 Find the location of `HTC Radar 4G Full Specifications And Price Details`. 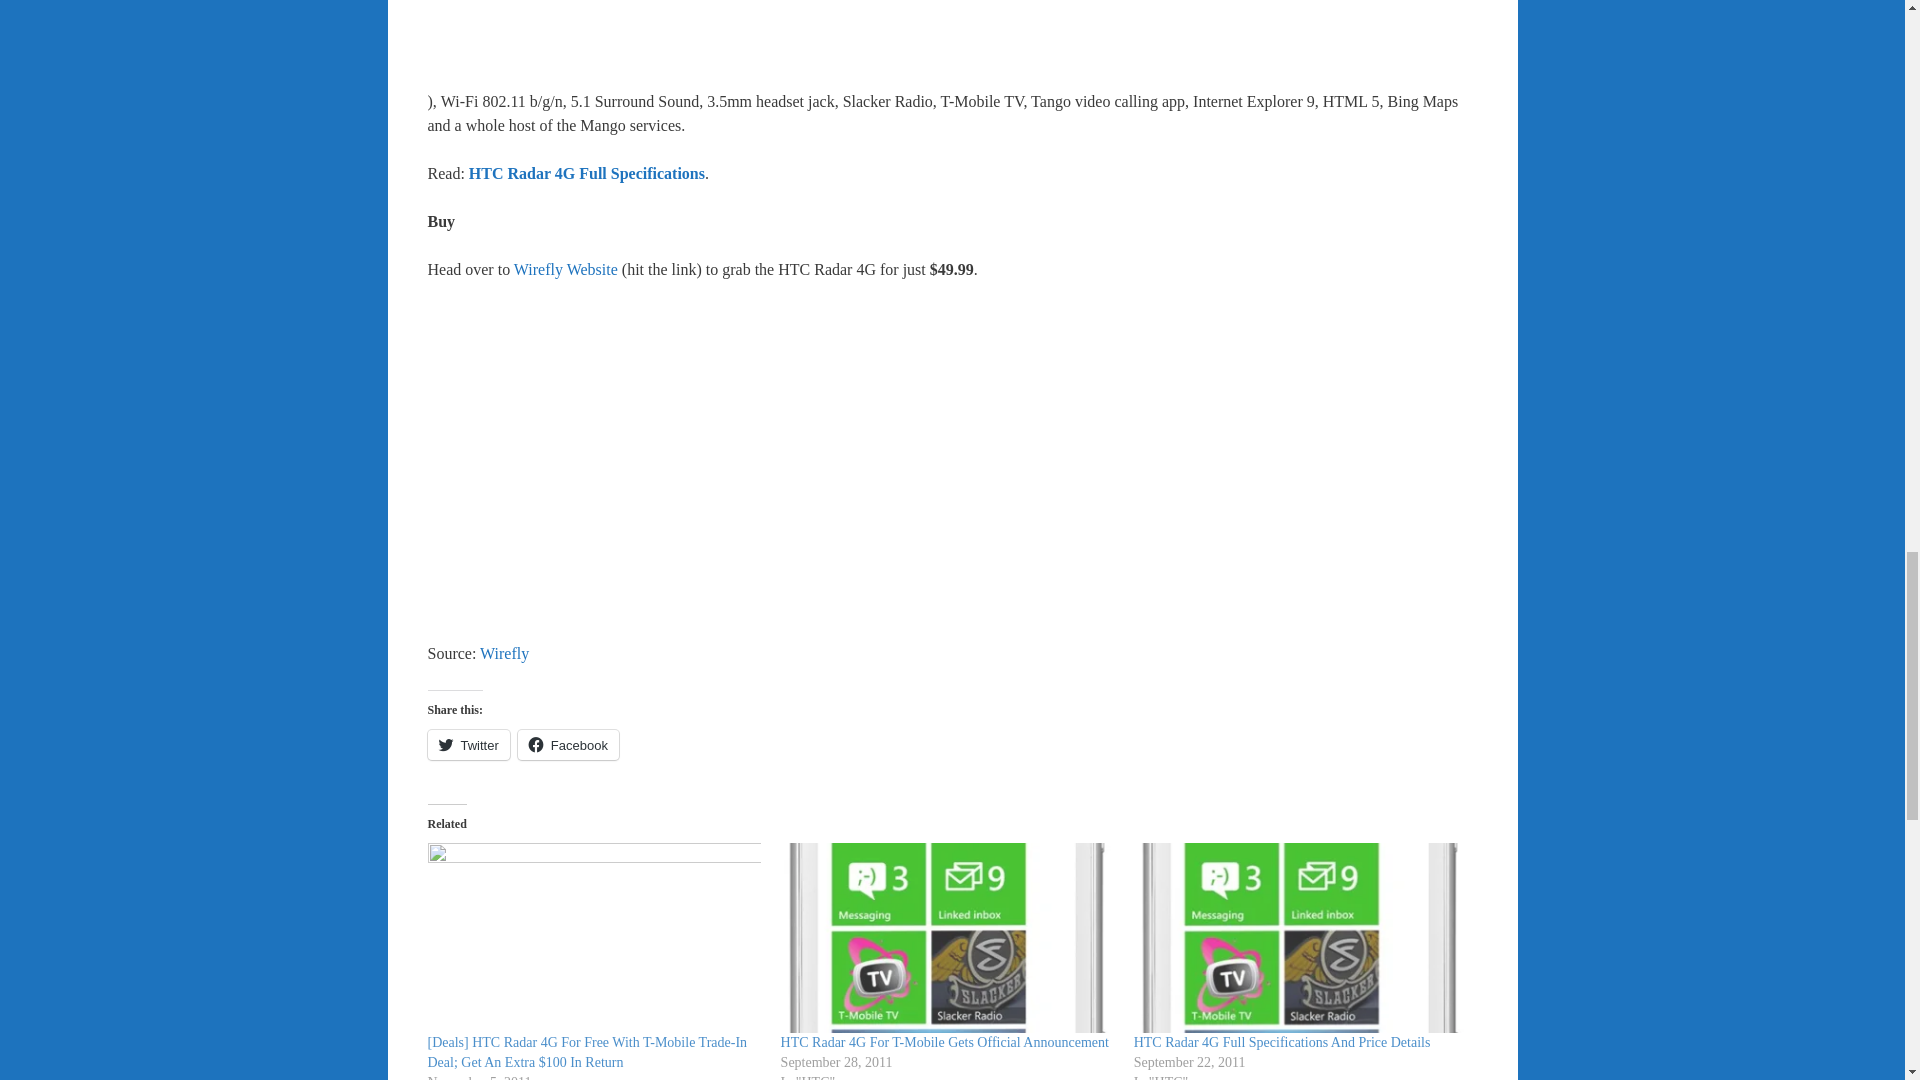

HTC Radar 4G Full Specifications And Price Details is located at coordinates (1282, 1042).